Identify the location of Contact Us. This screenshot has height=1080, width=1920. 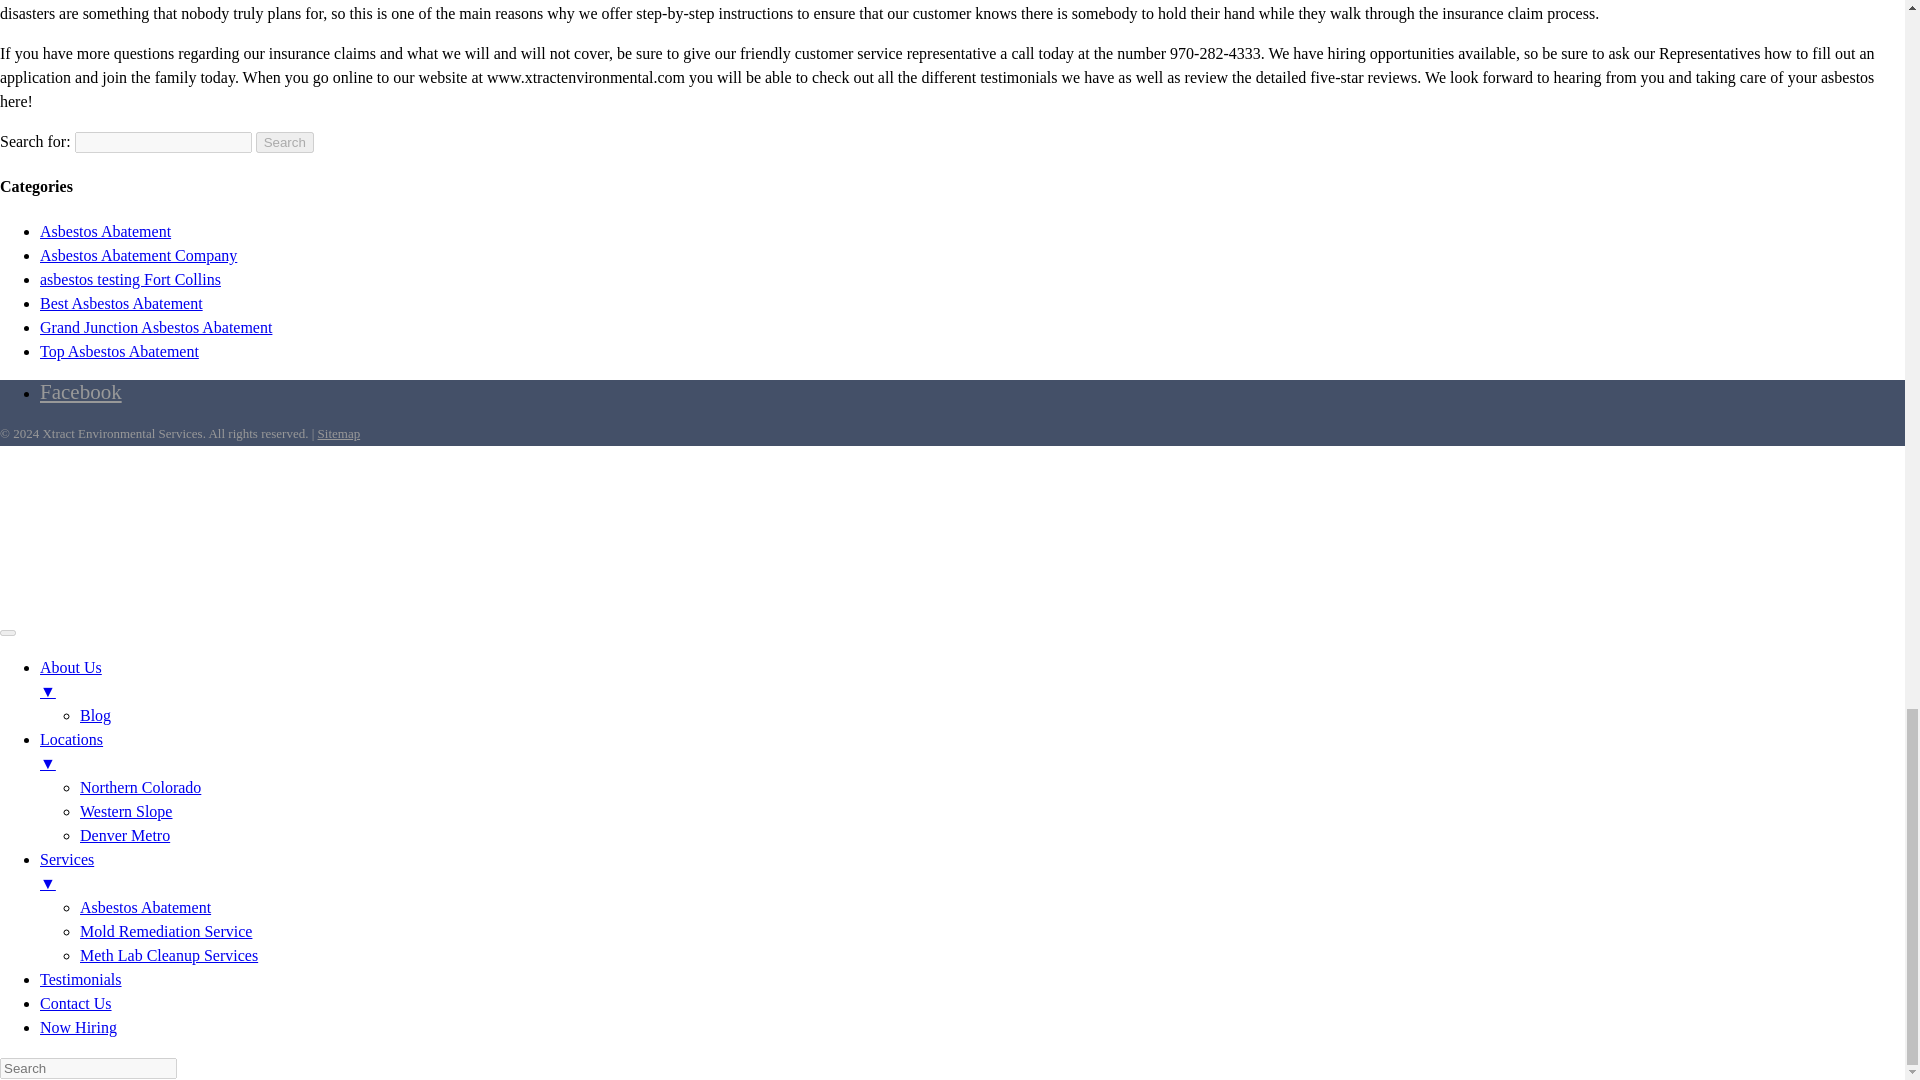
(76, 1002).